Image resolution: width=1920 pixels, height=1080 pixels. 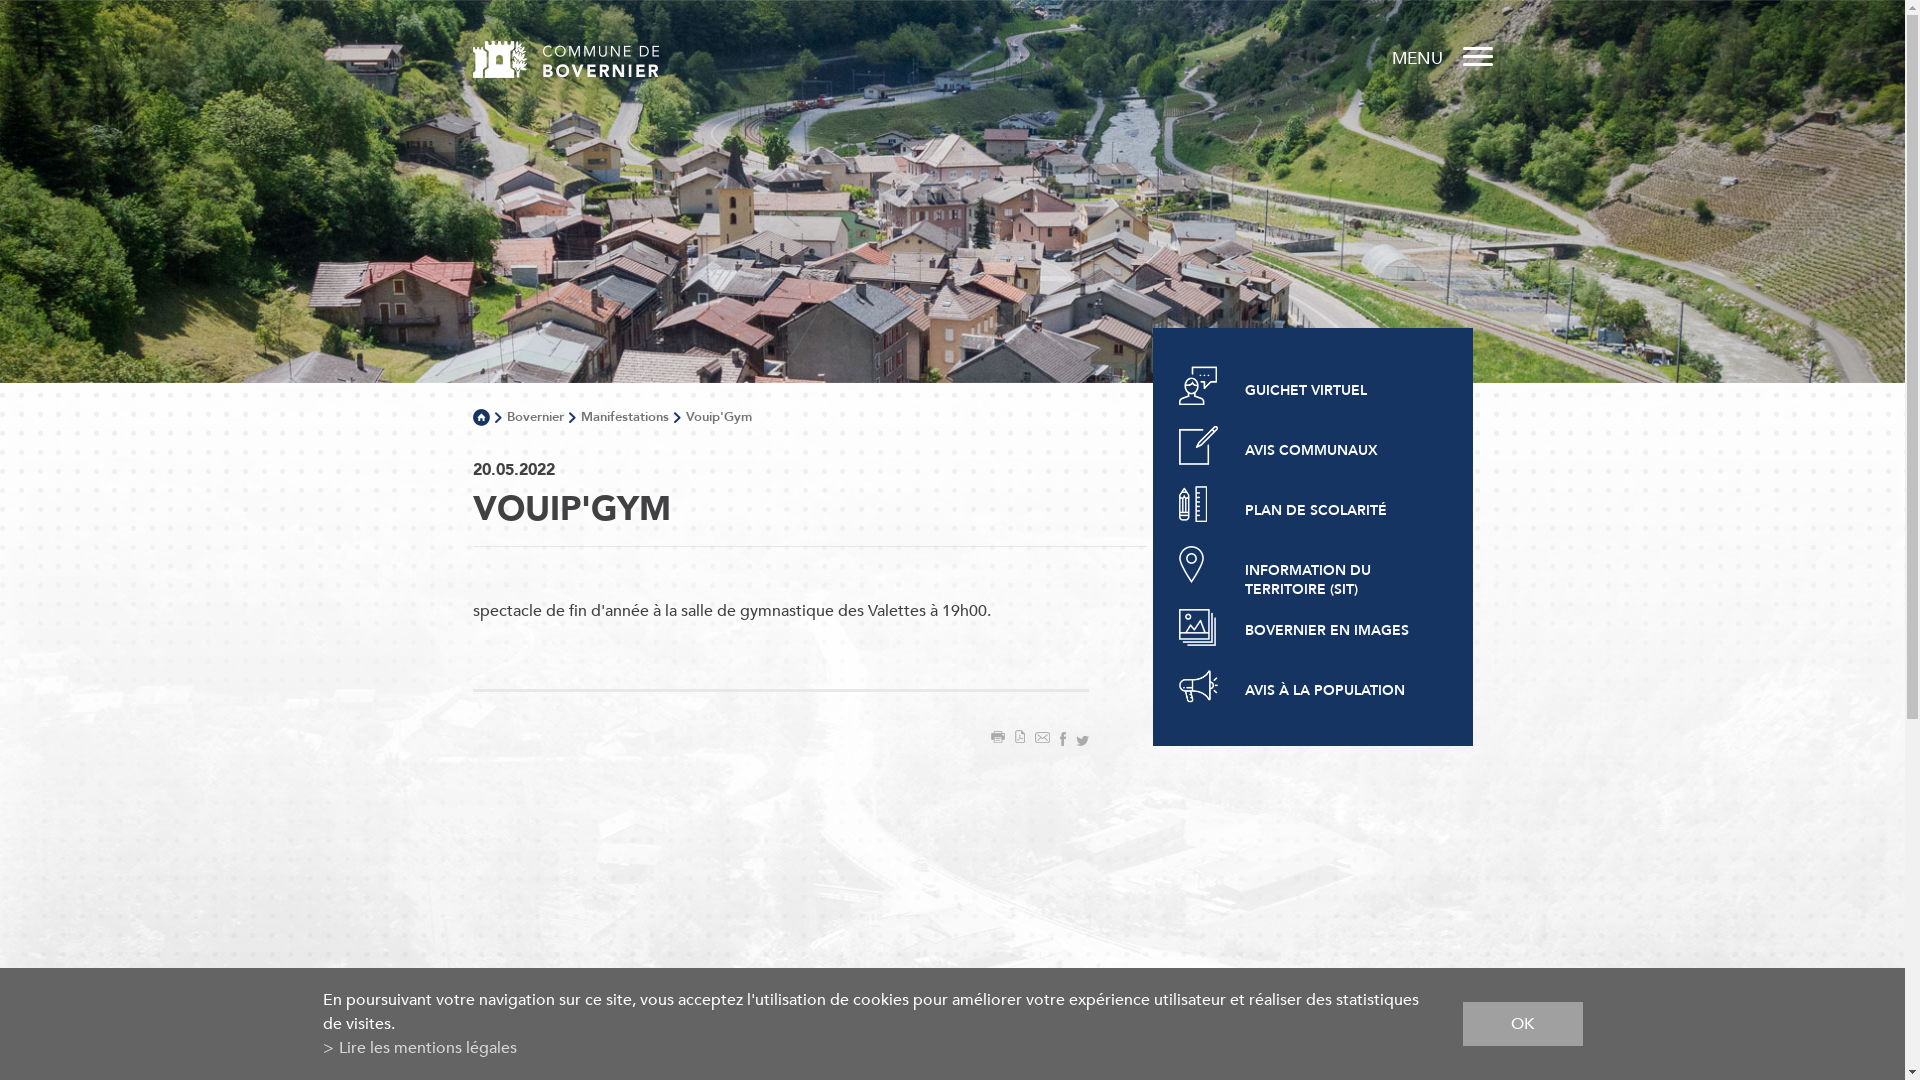 What do you see at coordinates (1306, 626) in the screenshot?
I see `BOVERNIER EN IMAGES` at bounding box center [1306, 626].